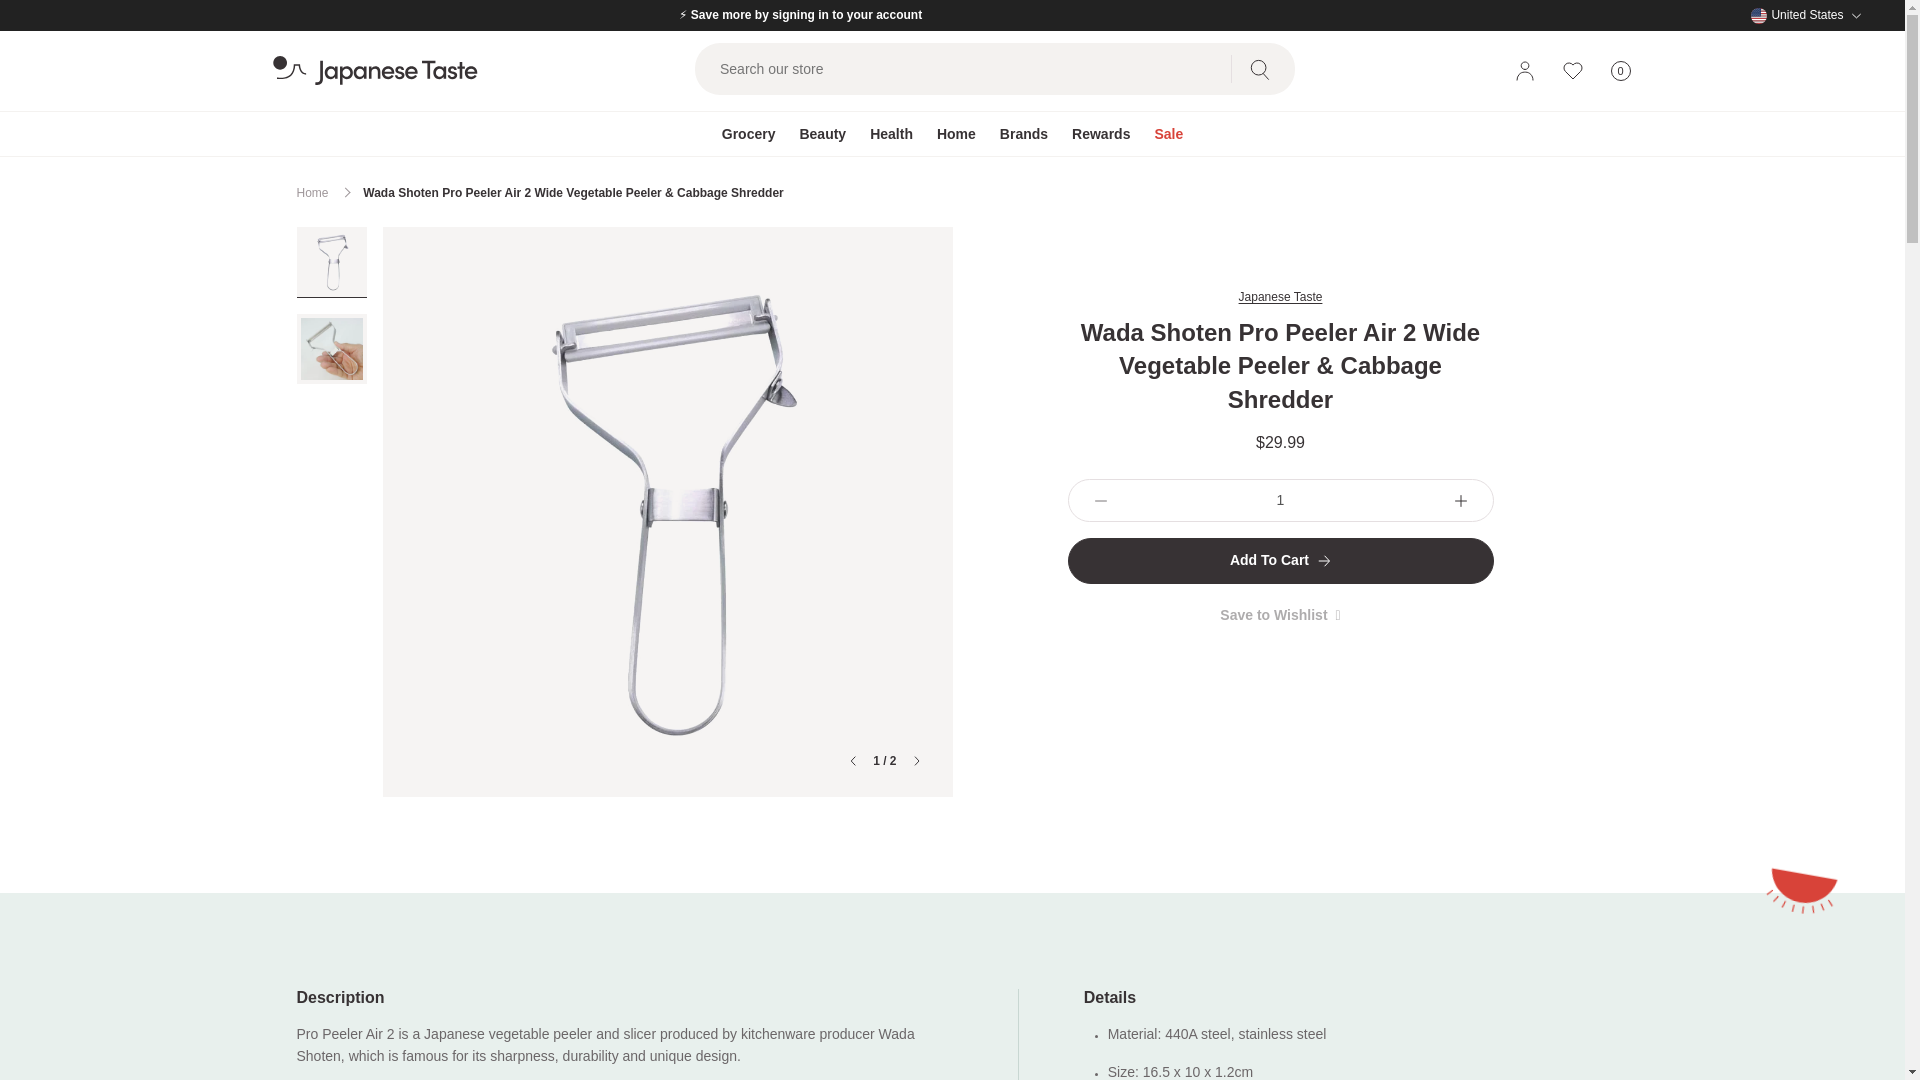  I want to click on Grocery, so click(748, 134).